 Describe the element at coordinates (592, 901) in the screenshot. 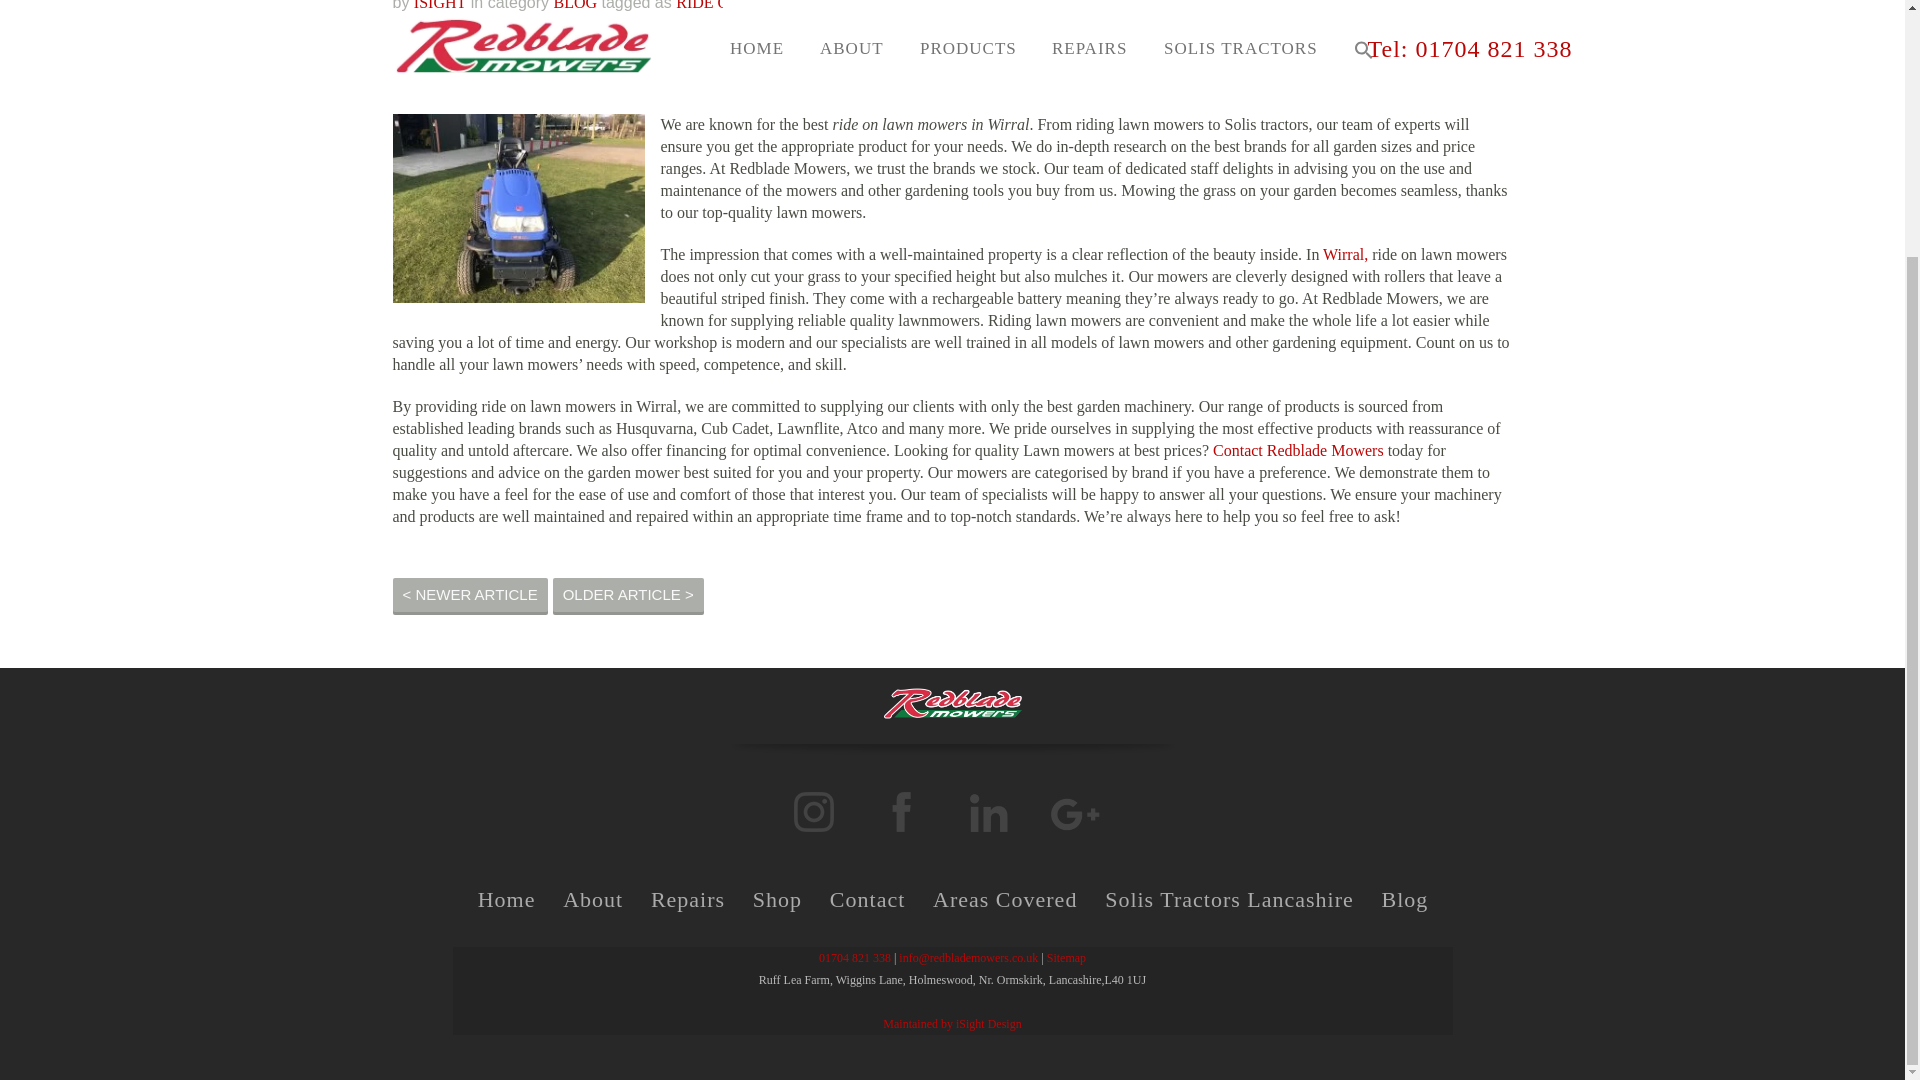

I see `About` at that location.